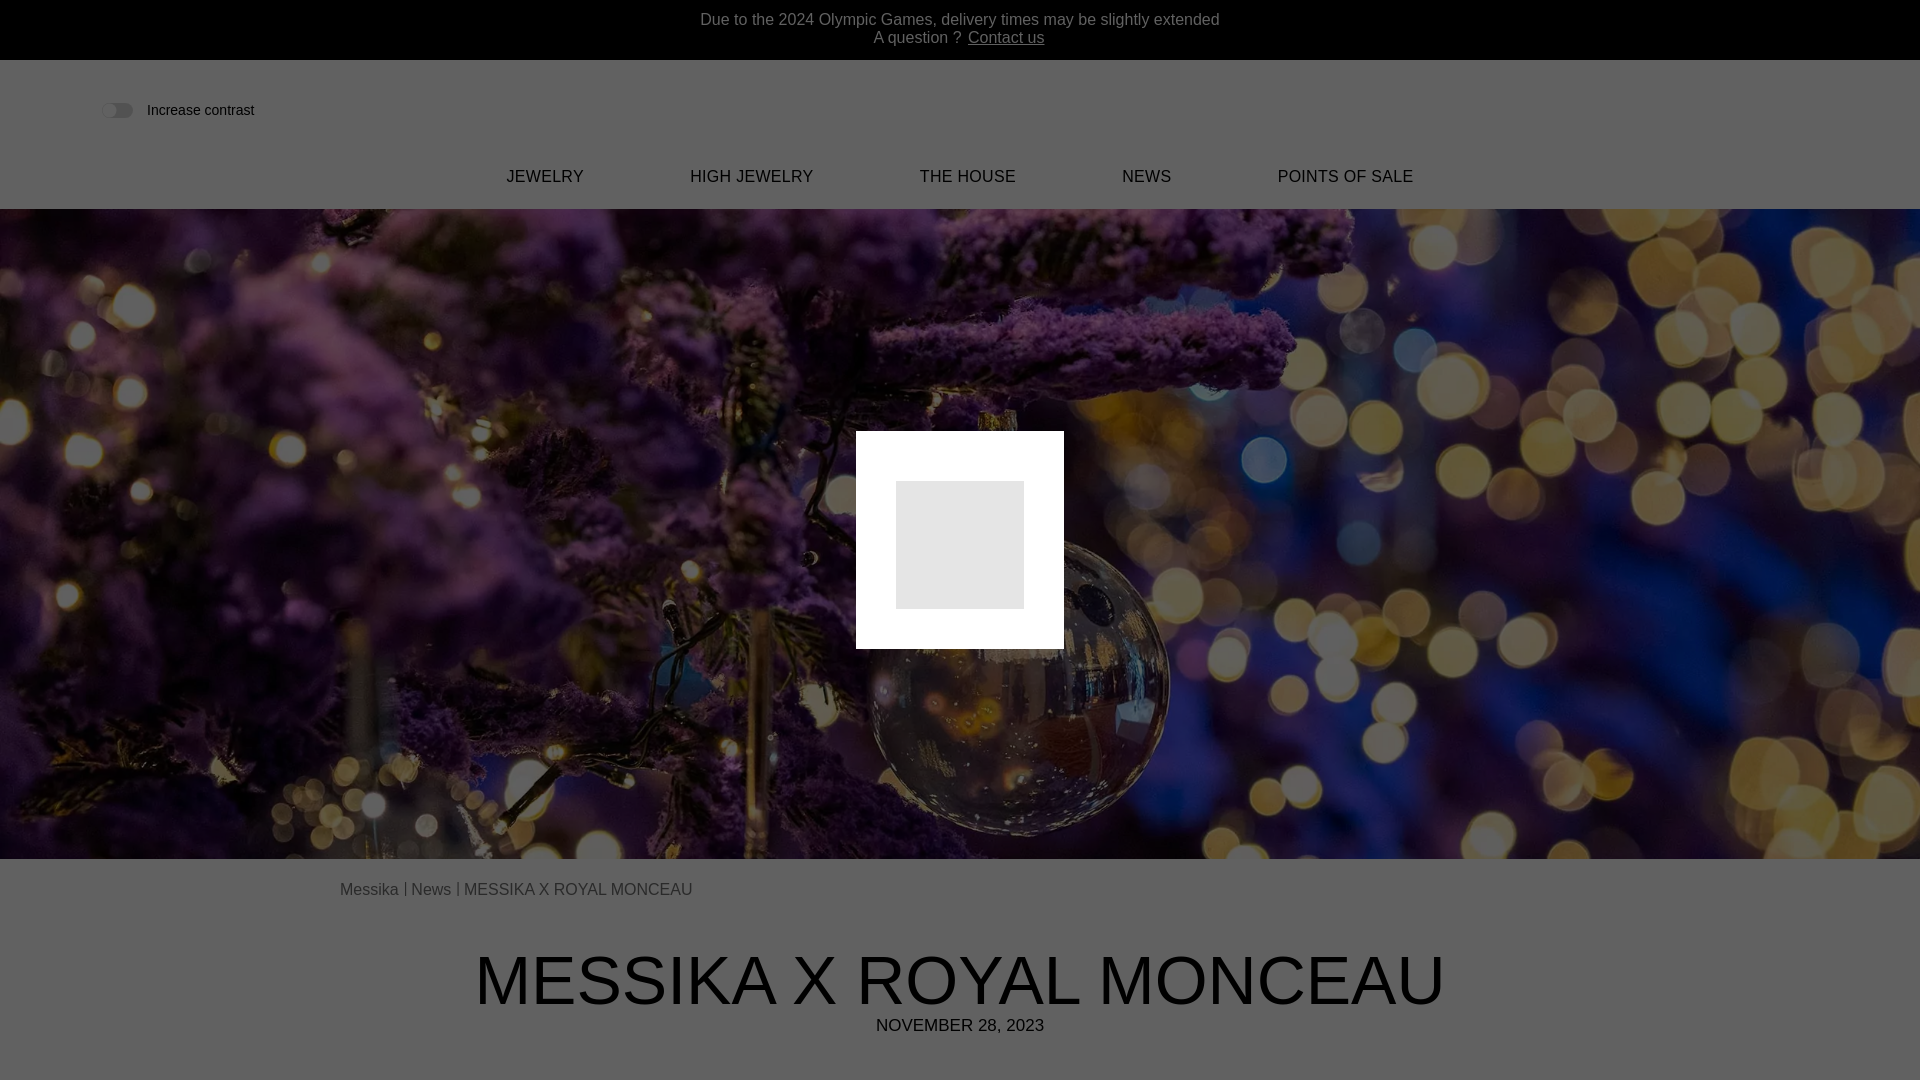  What do you see at coordinates (960, 121) in the screenshot?
I see `Messika` at bounding box center [960, 121].